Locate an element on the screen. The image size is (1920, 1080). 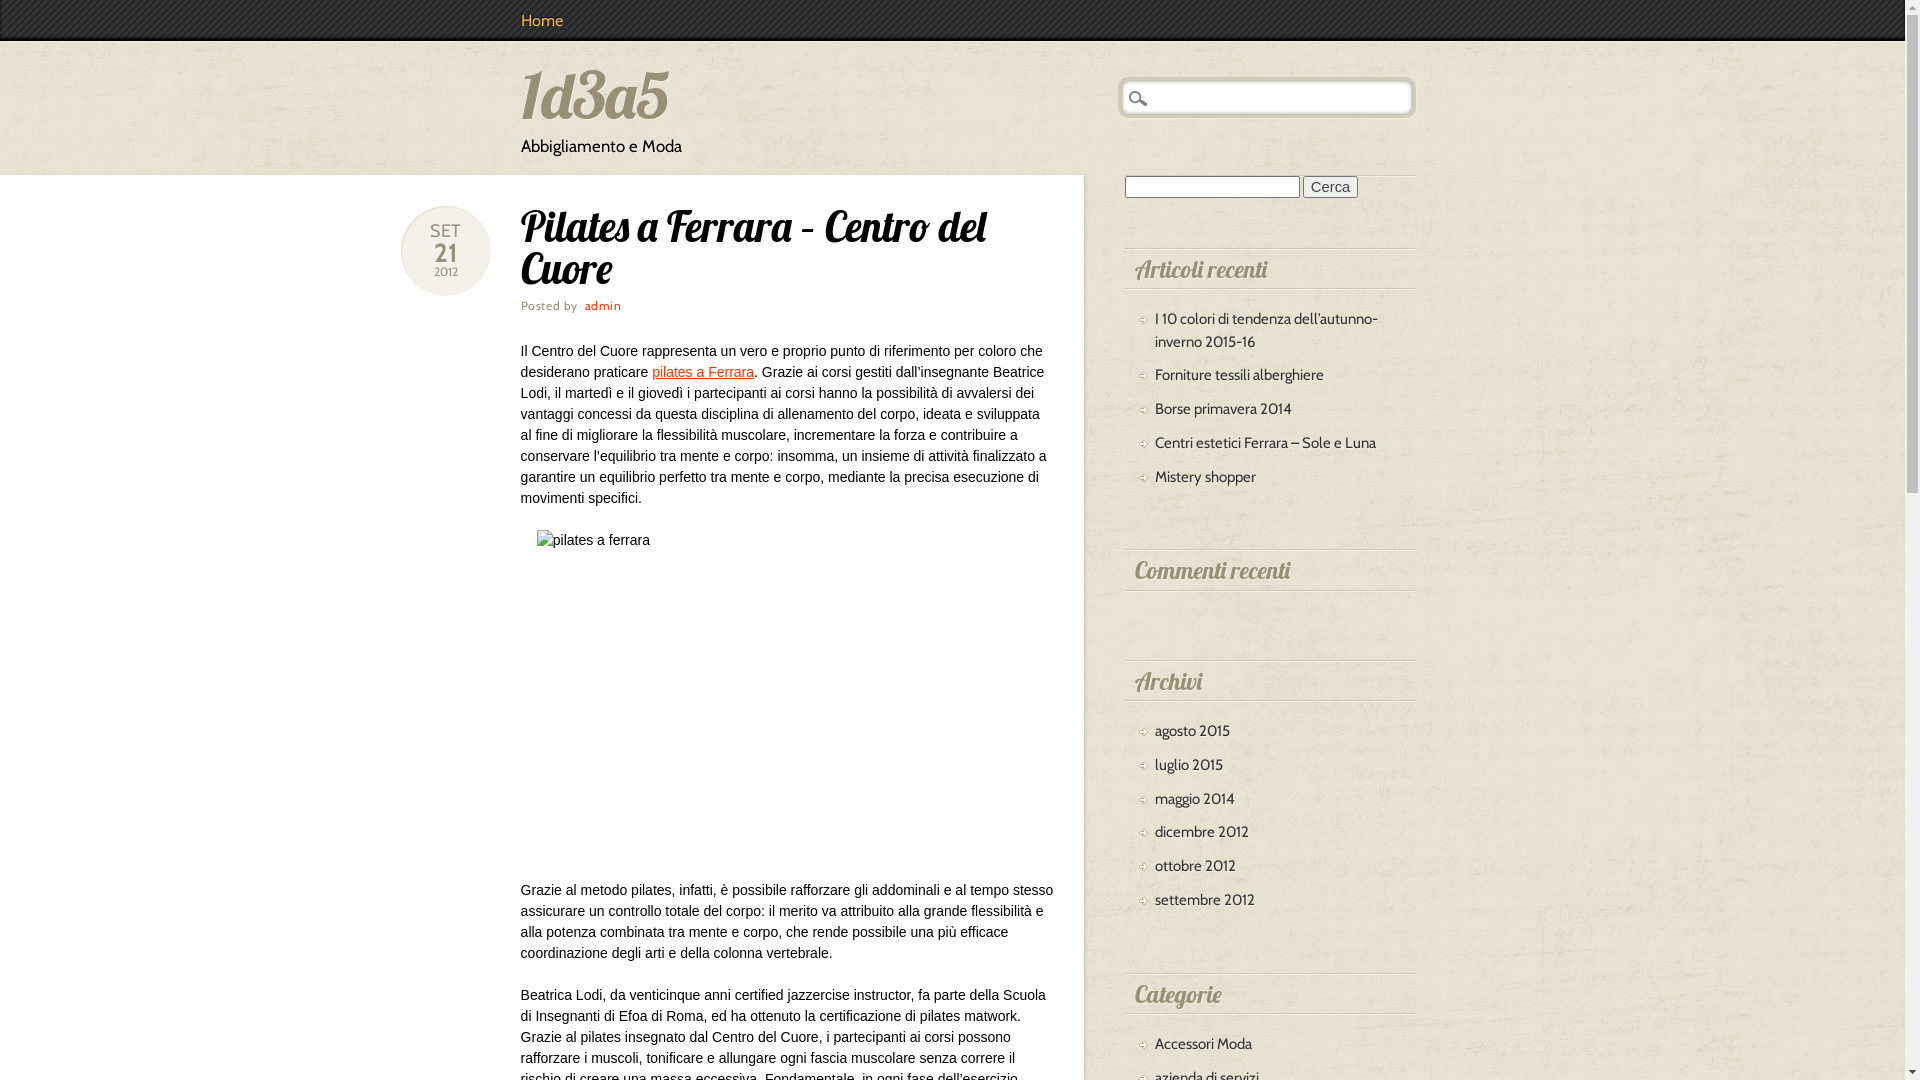
ottobre 2012 is located at coordinates (1196, 866).